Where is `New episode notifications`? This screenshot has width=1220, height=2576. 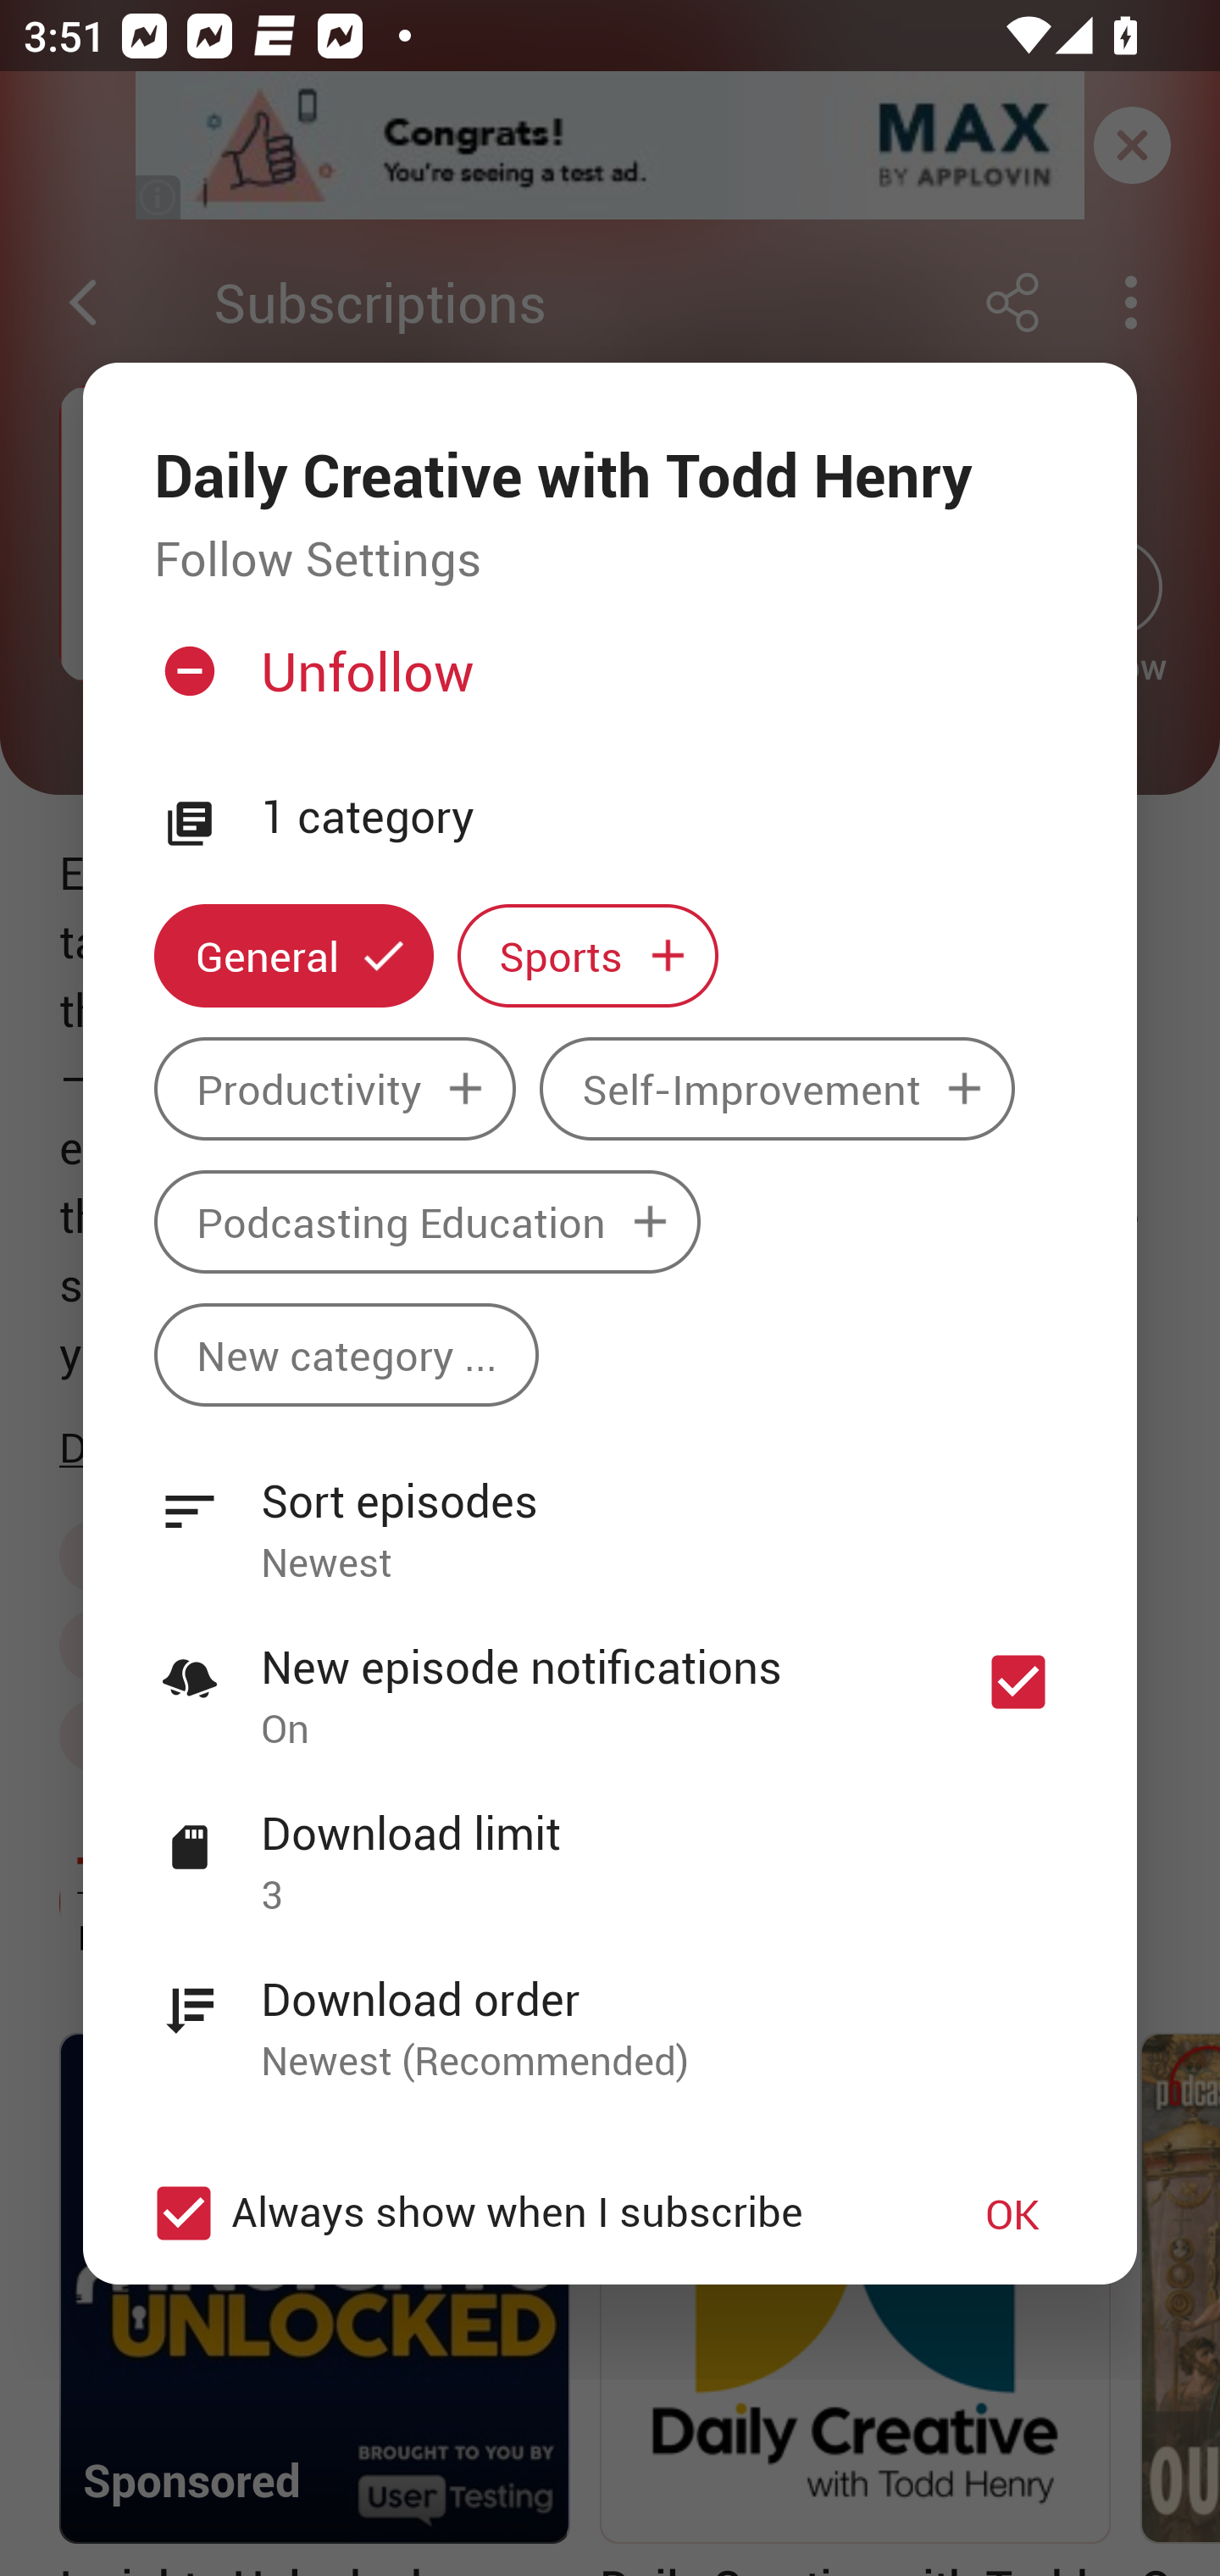
New episode notifications is located at coordinates (1018, 1681).